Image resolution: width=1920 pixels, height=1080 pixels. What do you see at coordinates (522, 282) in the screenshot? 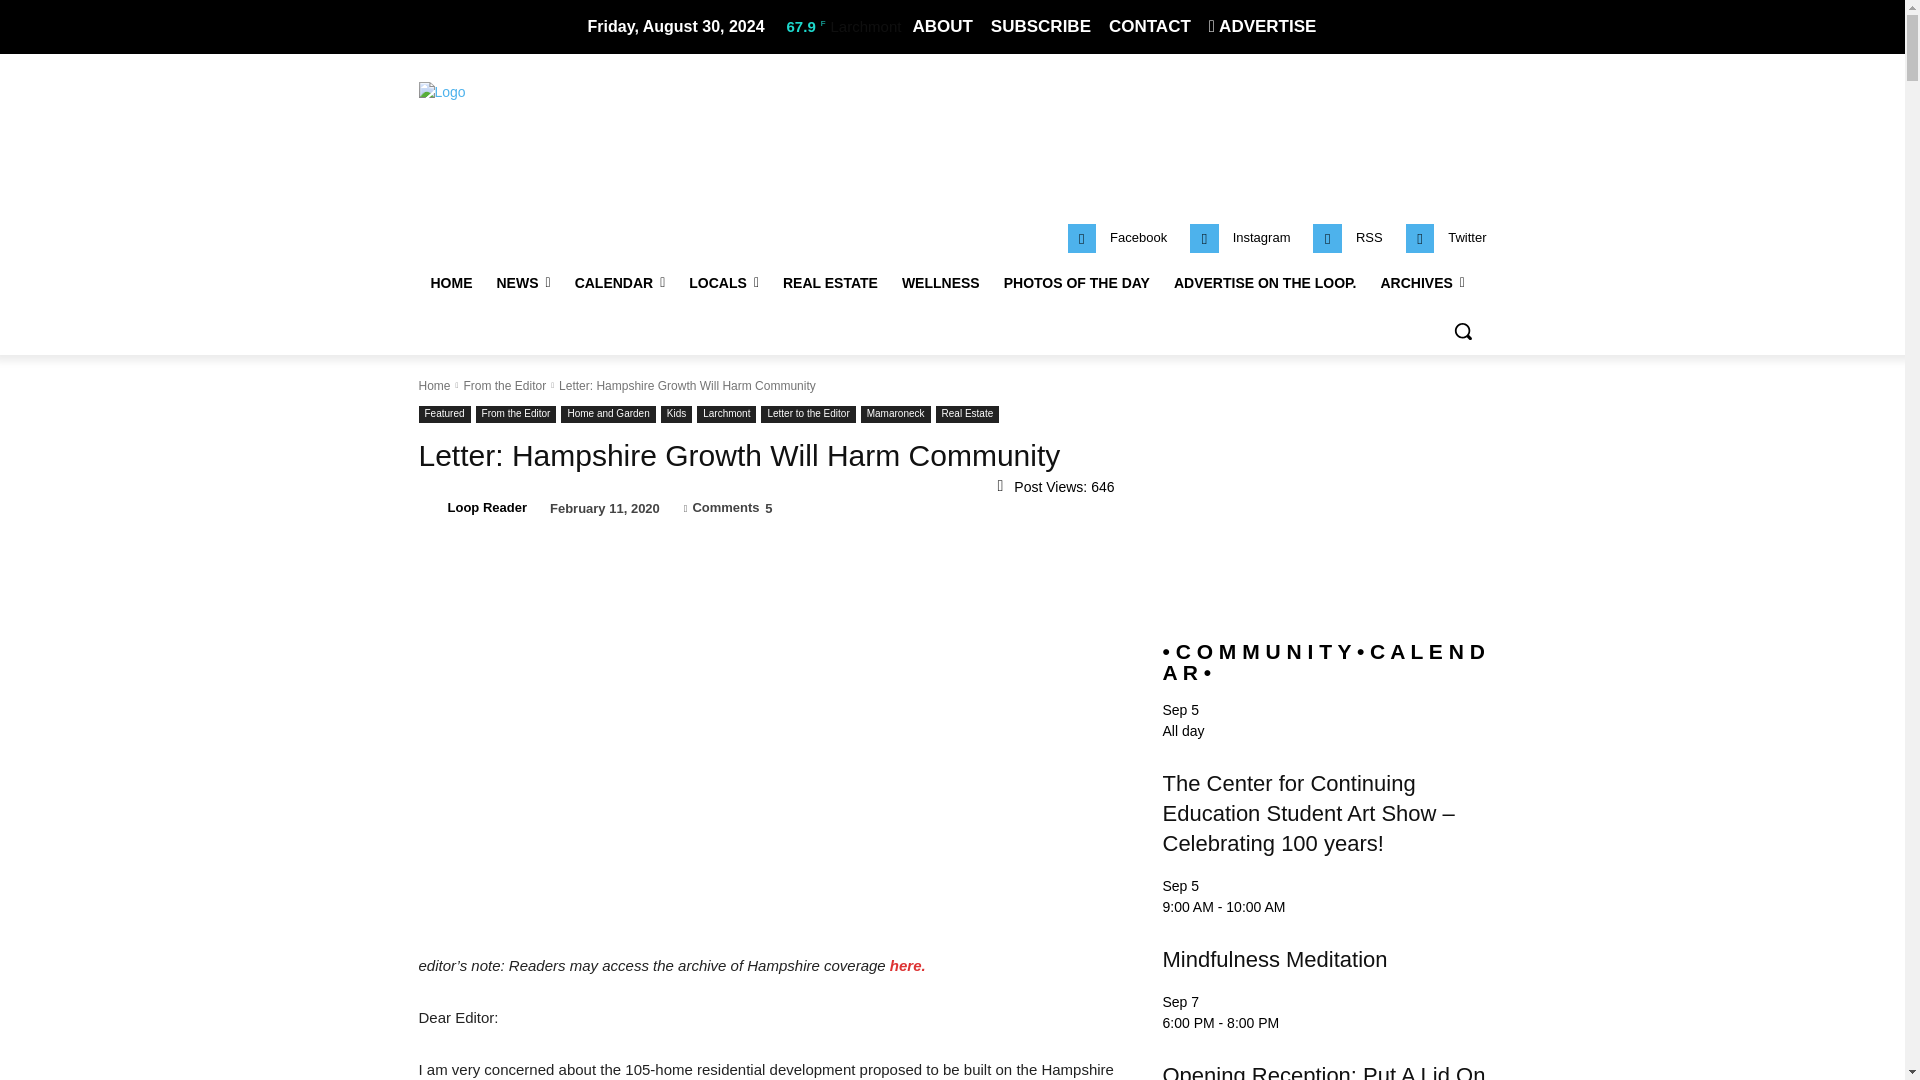
I see `NEWS` at bounding box center [522, 282].